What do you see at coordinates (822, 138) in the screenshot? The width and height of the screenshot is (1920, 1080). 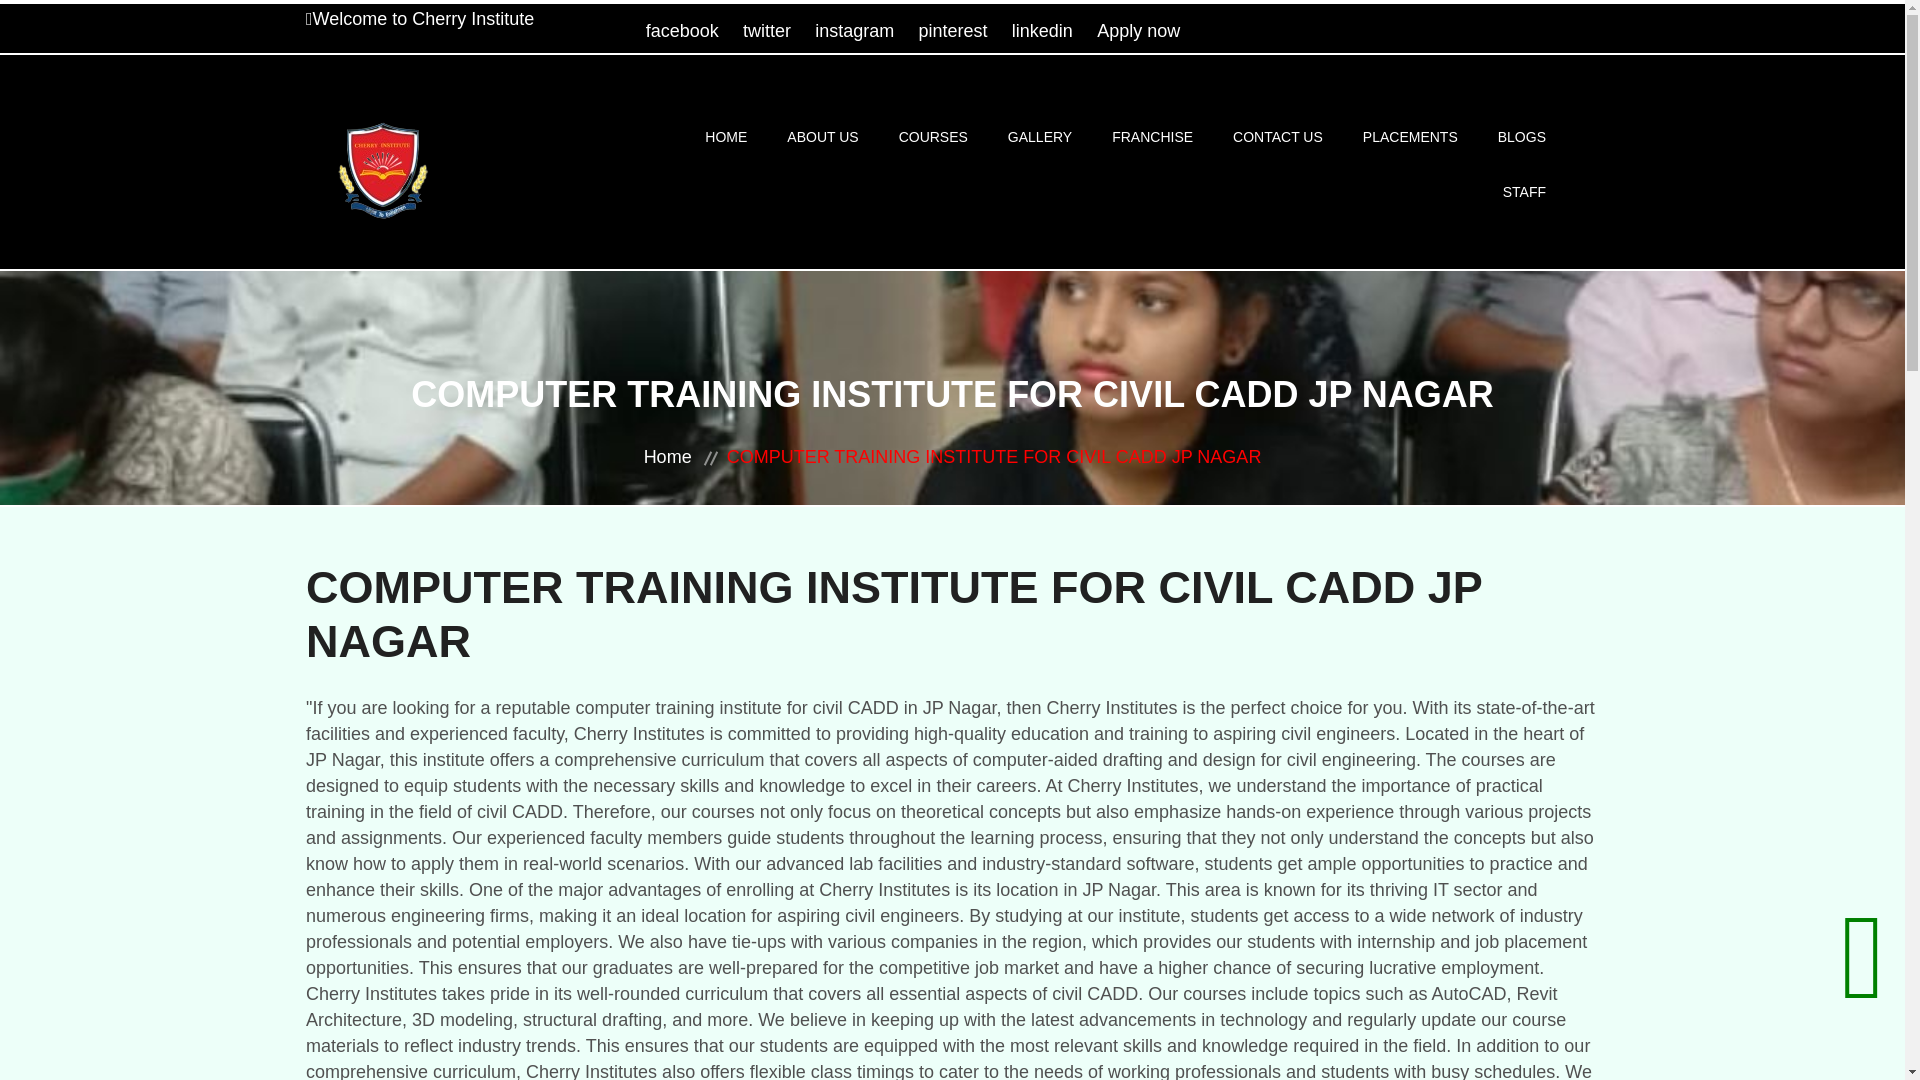 I see `ABOUT US` at bounding box center [822, 138].